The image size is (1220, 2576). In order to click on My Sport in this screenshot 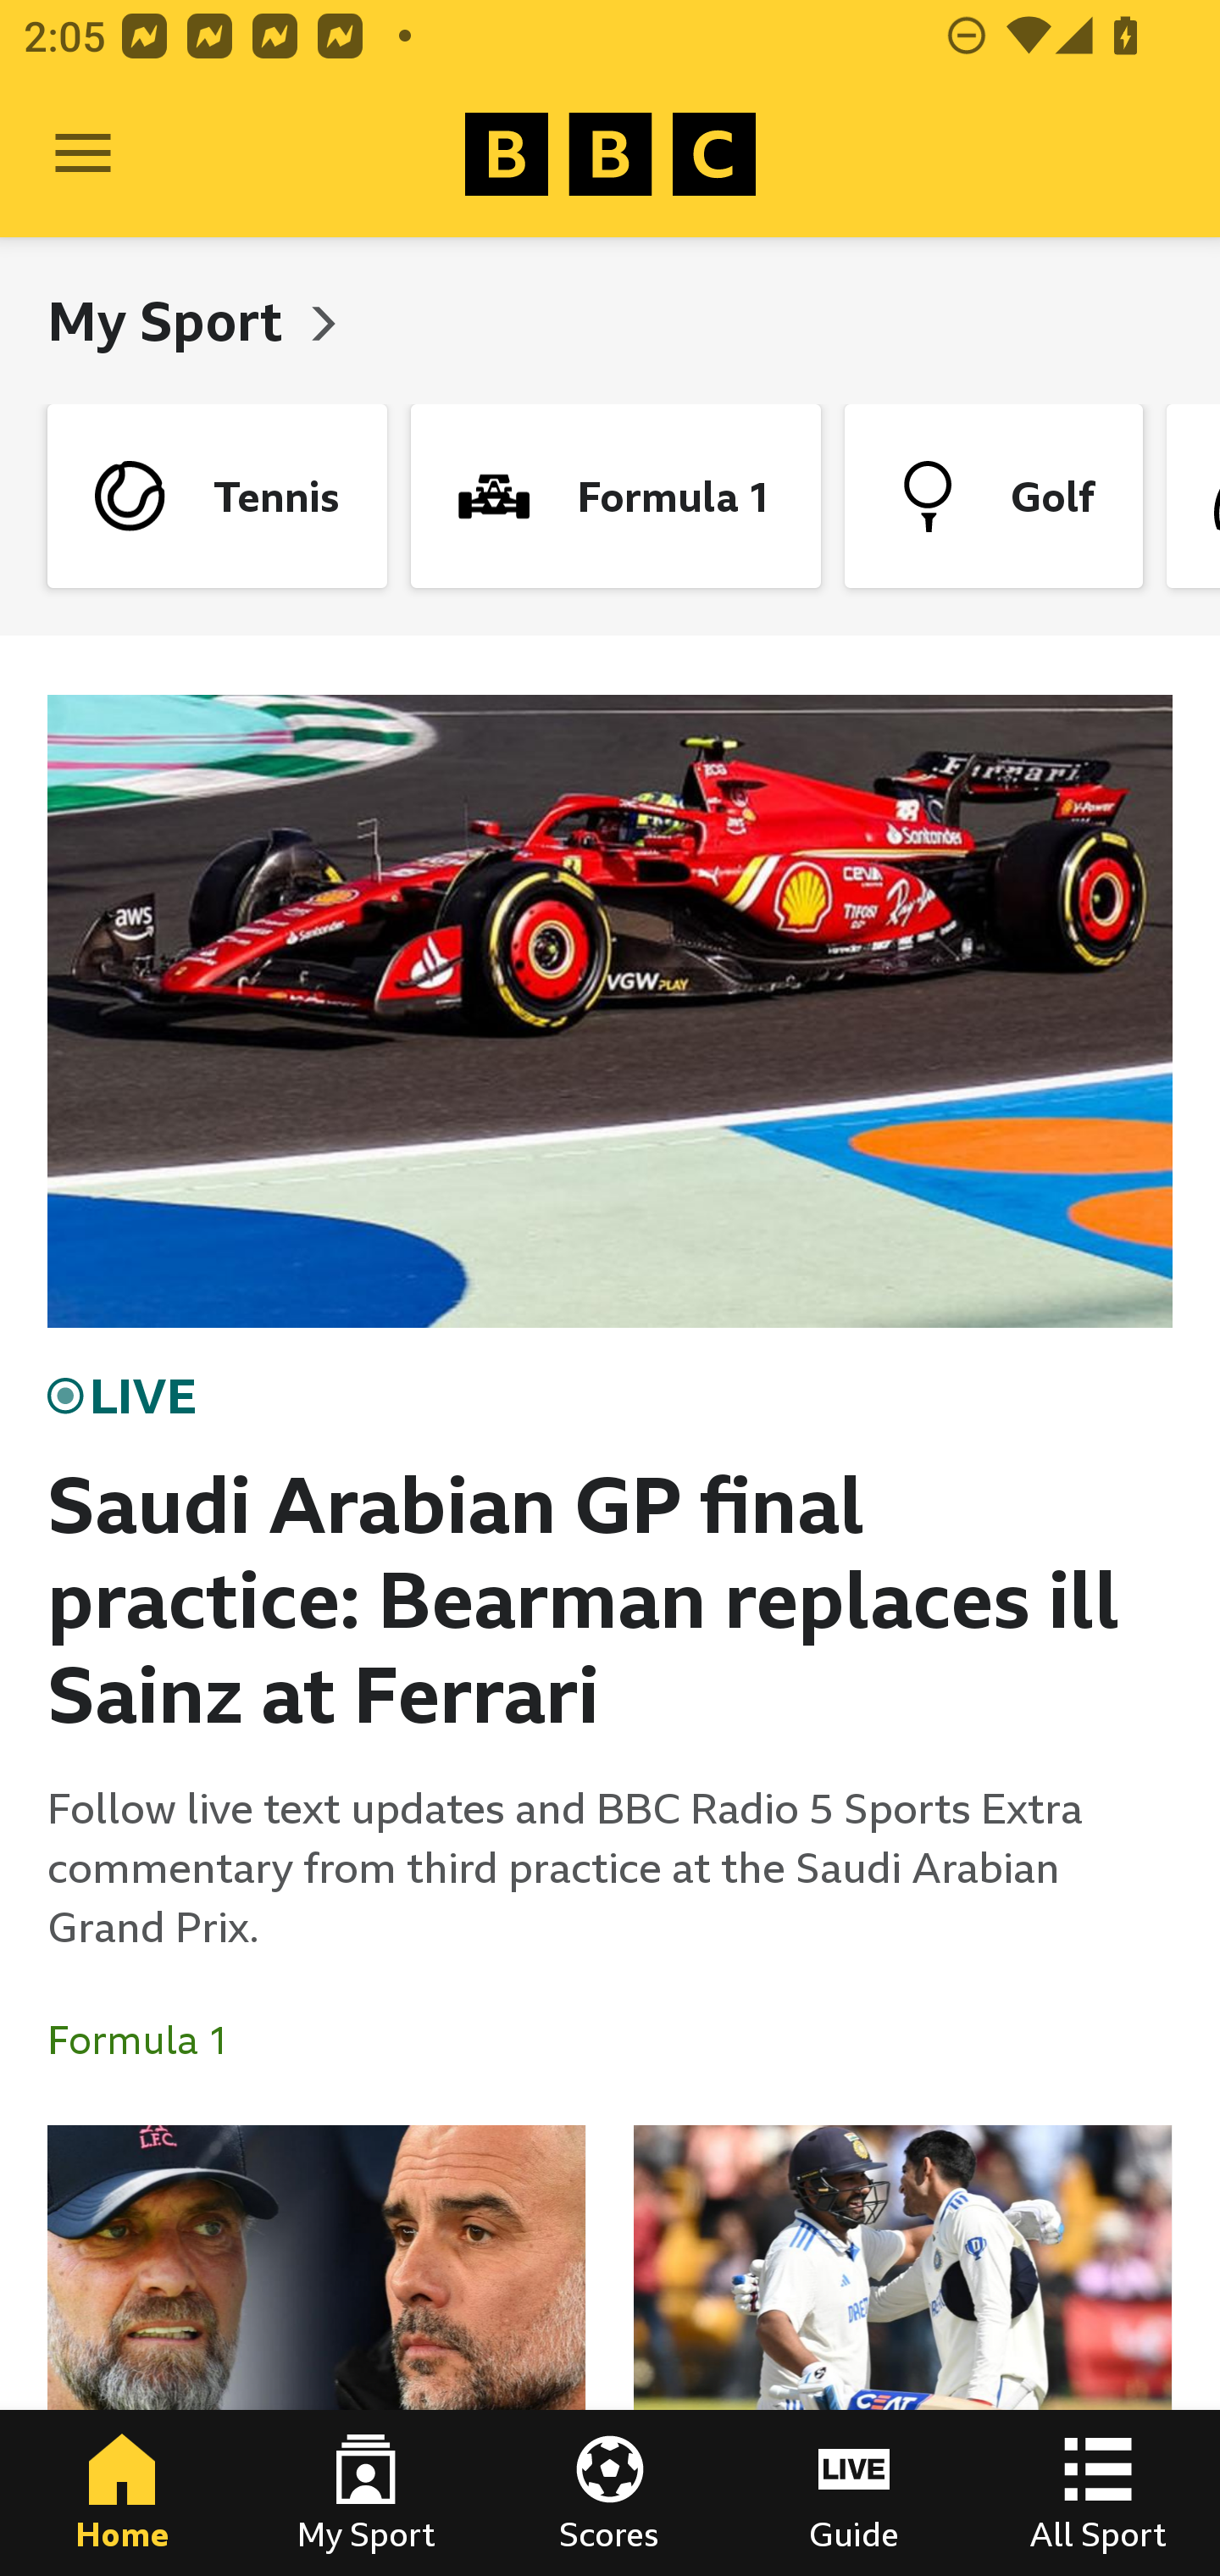, I will do `click(171, 320)`.